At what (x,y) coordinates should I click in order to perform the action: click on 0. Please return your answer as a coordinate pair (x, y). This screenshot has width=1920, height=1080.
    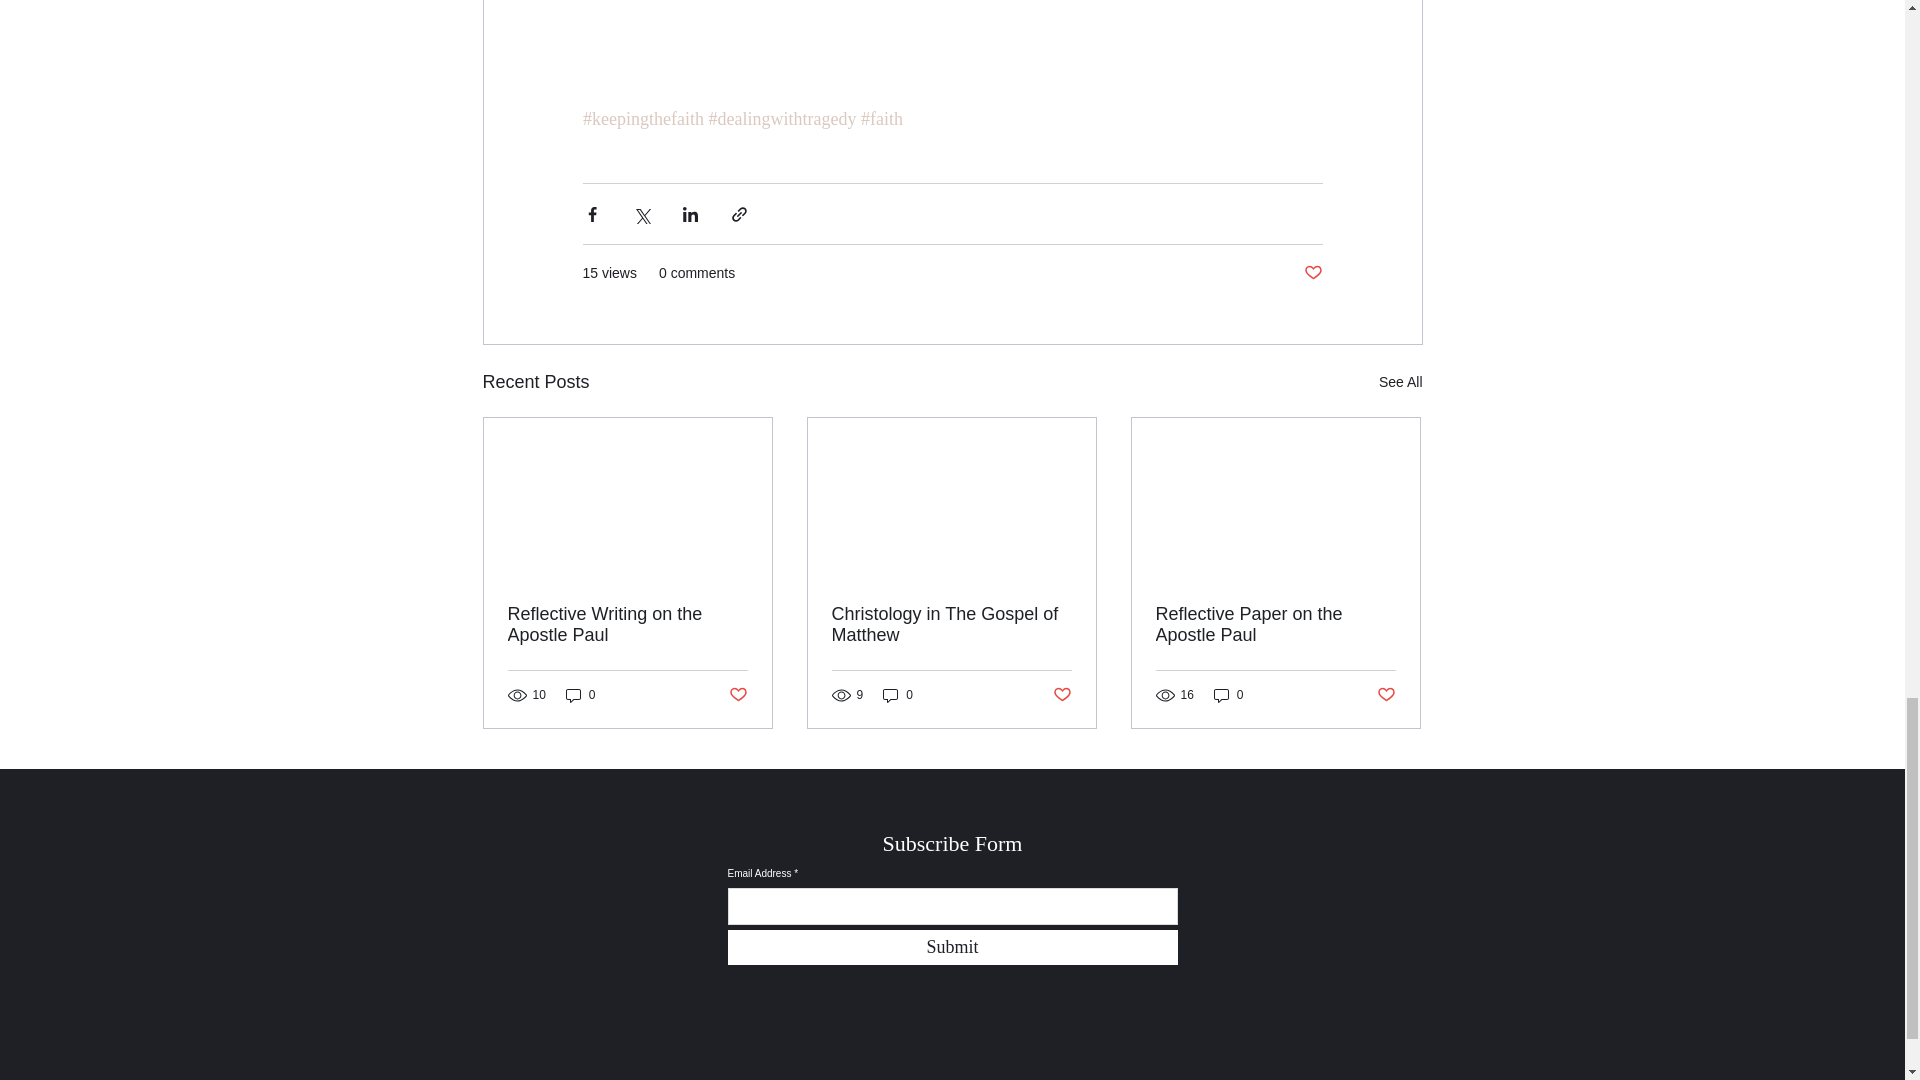
    Looking at the image, I should click on (1228, 695).